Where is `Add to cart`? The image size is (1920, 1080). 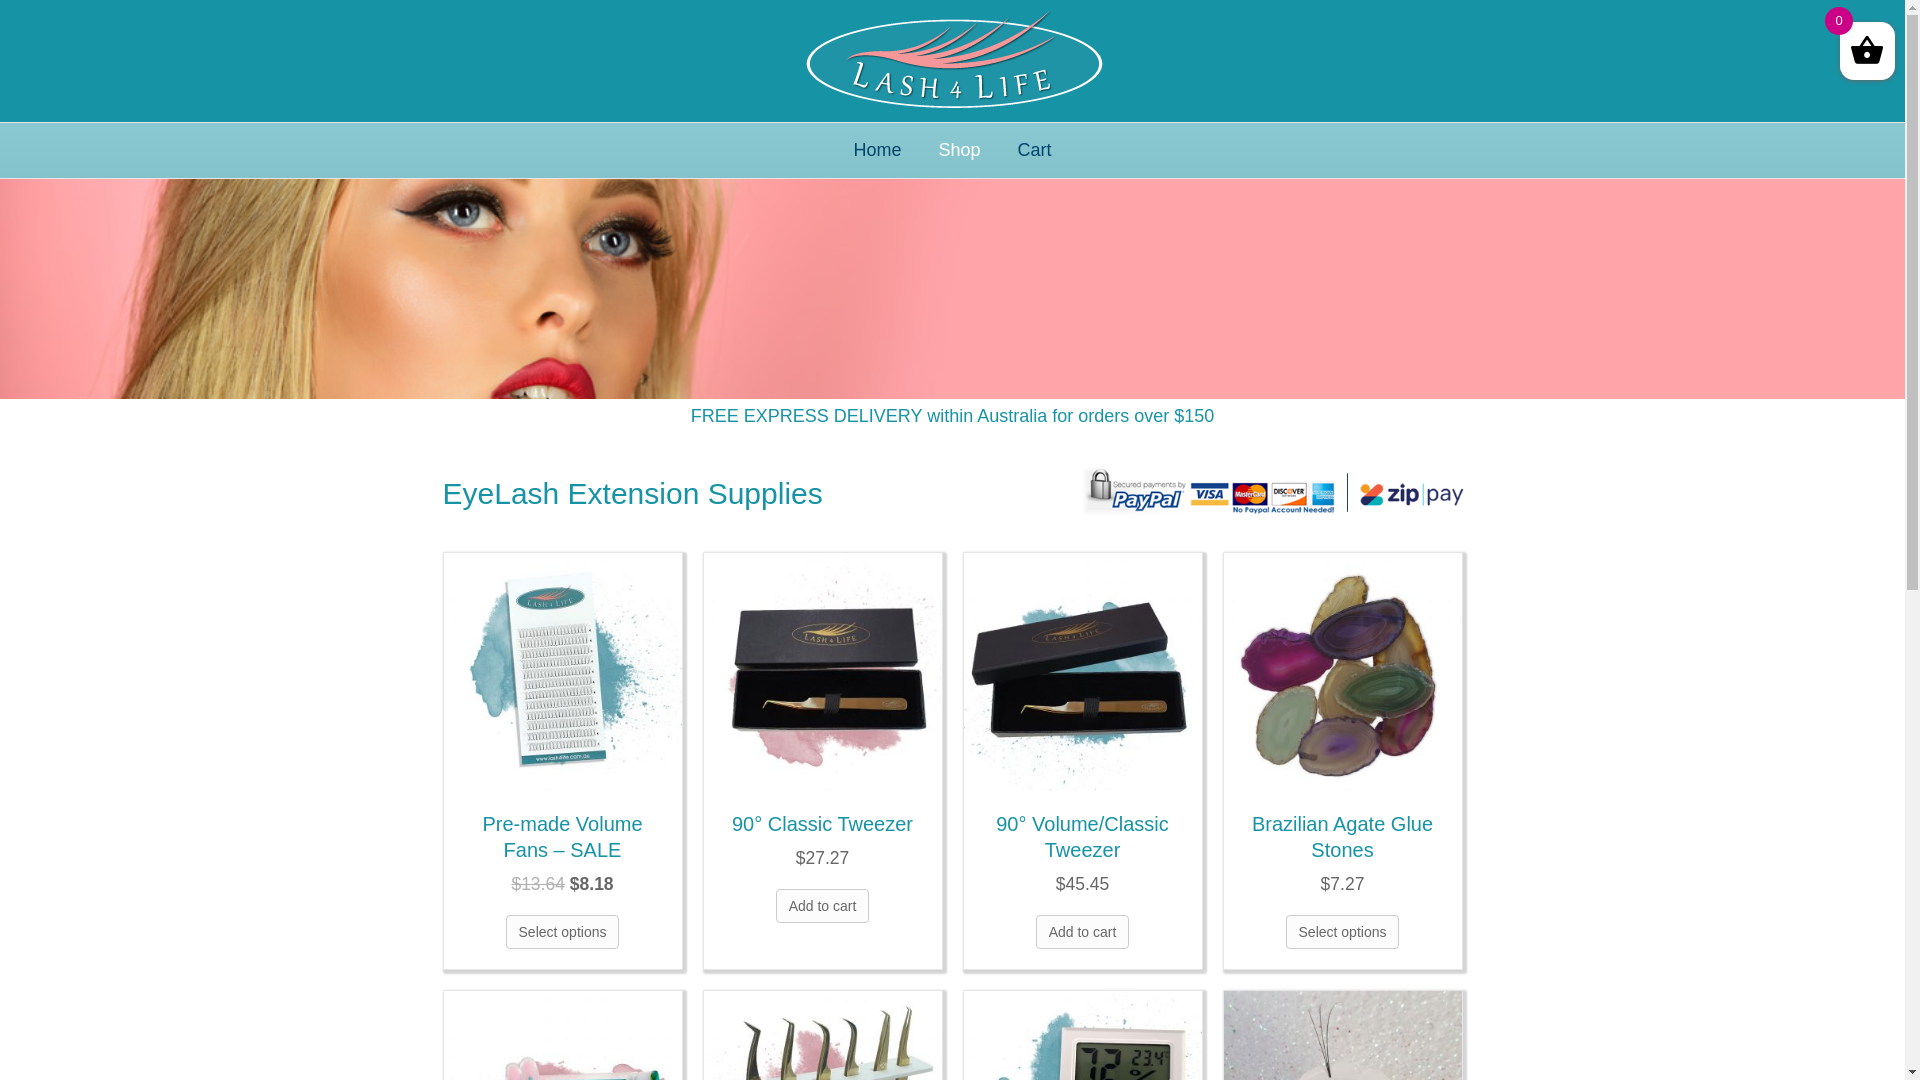
Add to cart is located at coordinates (1083, 932).